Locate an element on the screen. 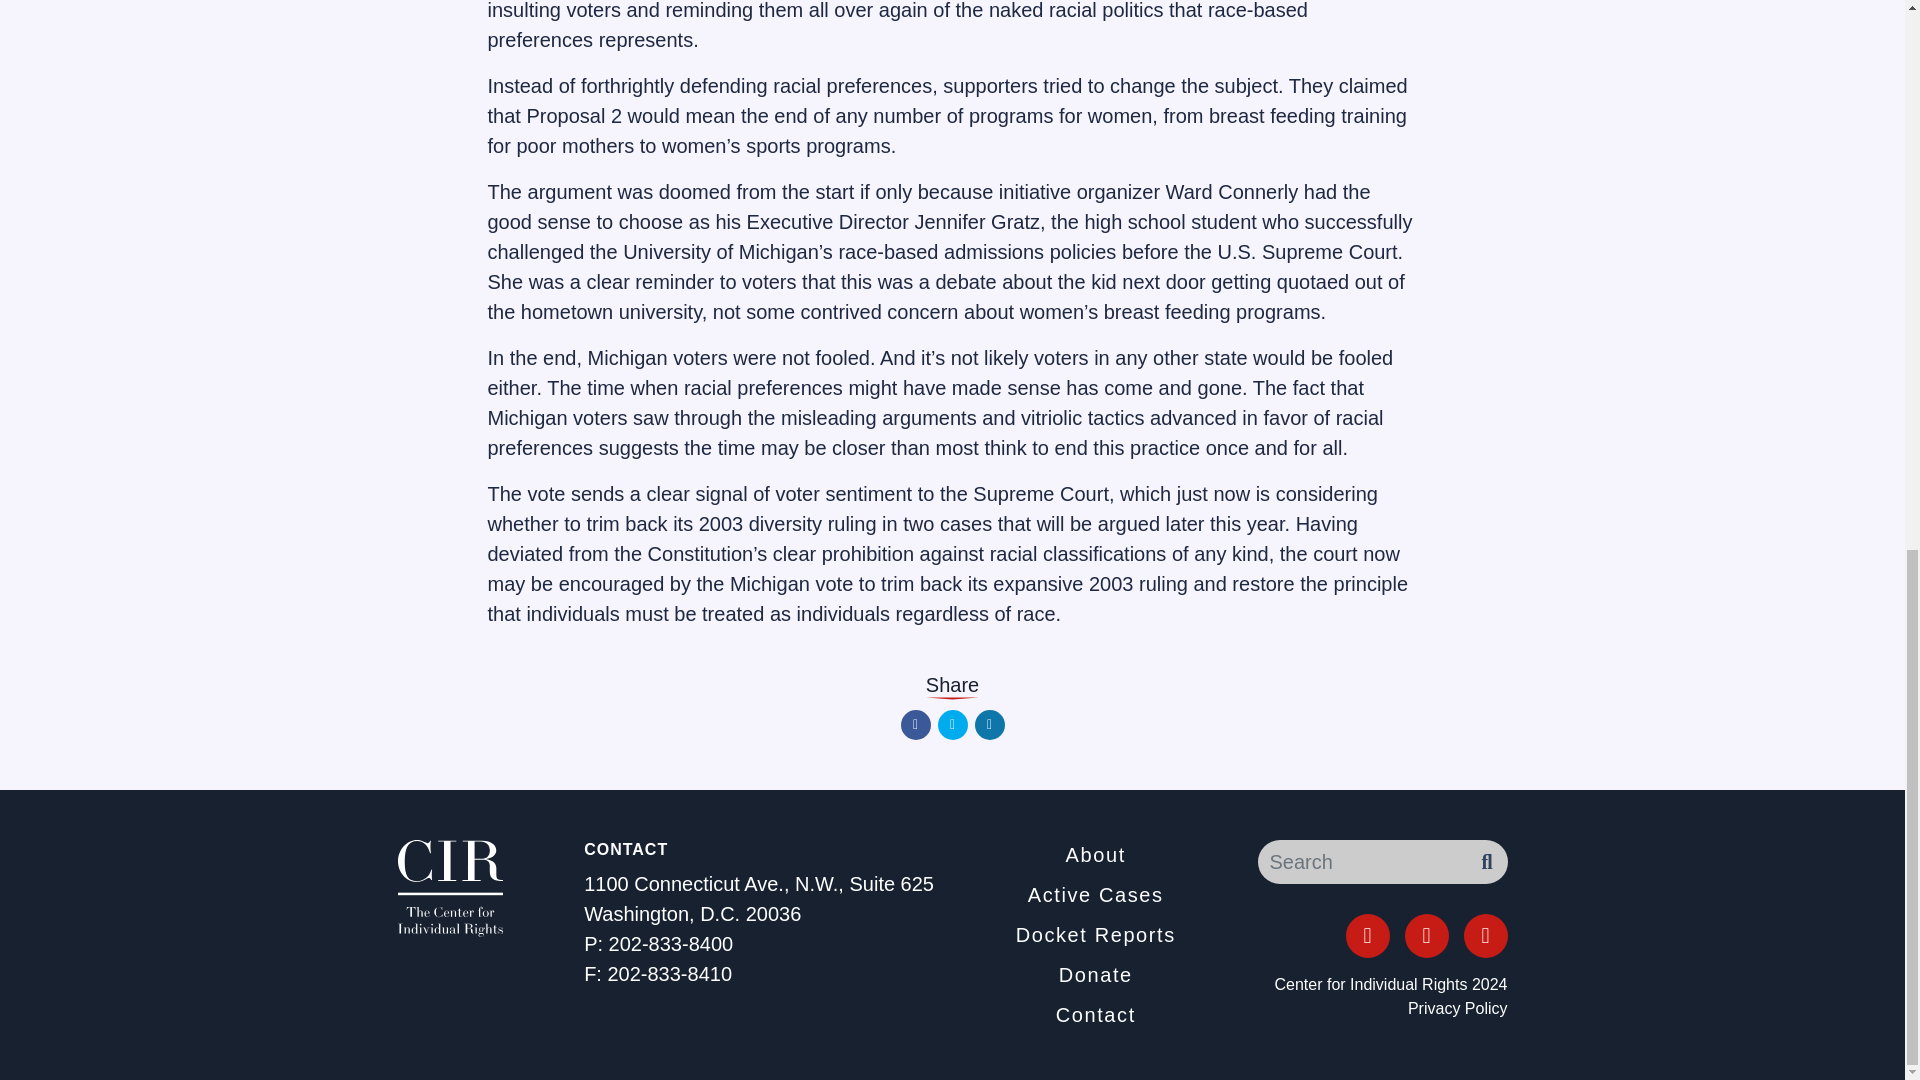 This screenshot has width=1920, height=1080. About is located at coordinates (1095, 855).